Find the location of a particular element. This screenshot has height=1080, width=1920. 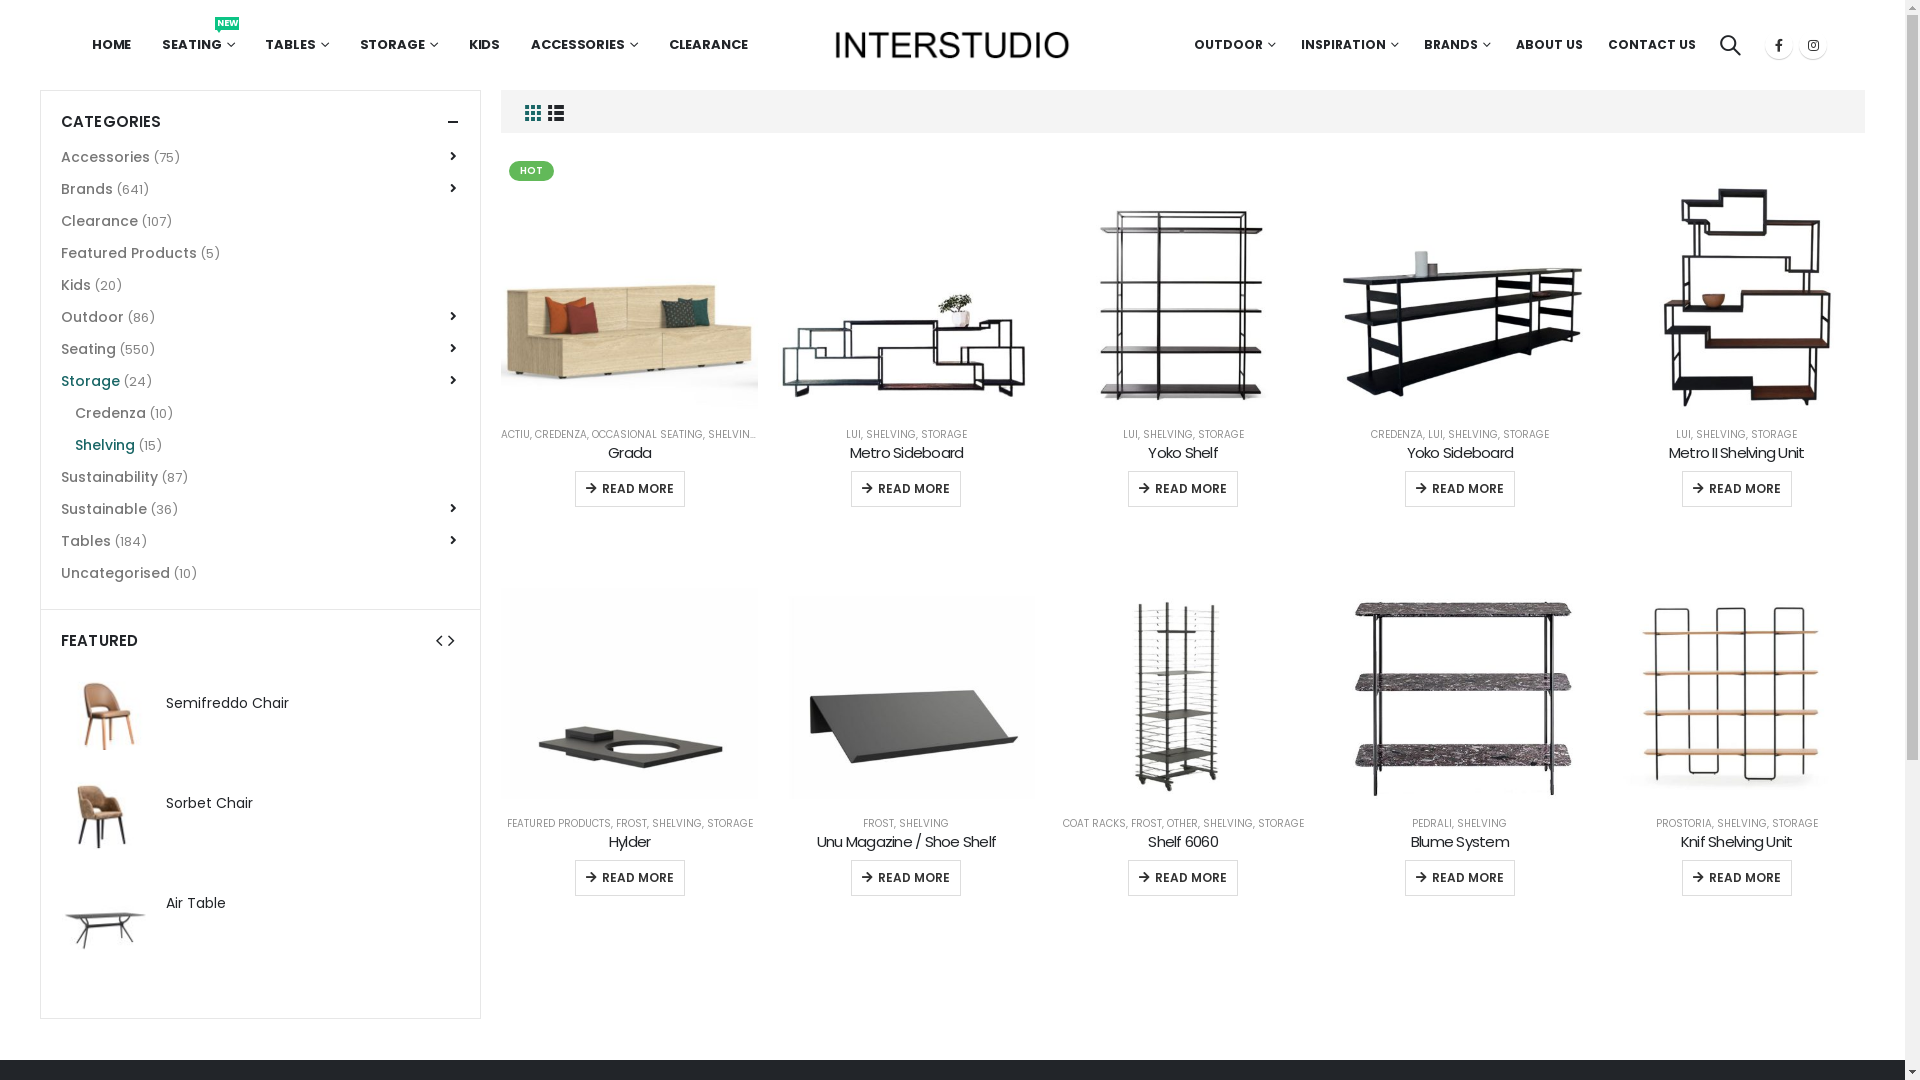

Metro Sideboard is located at coordinates (906, 453).